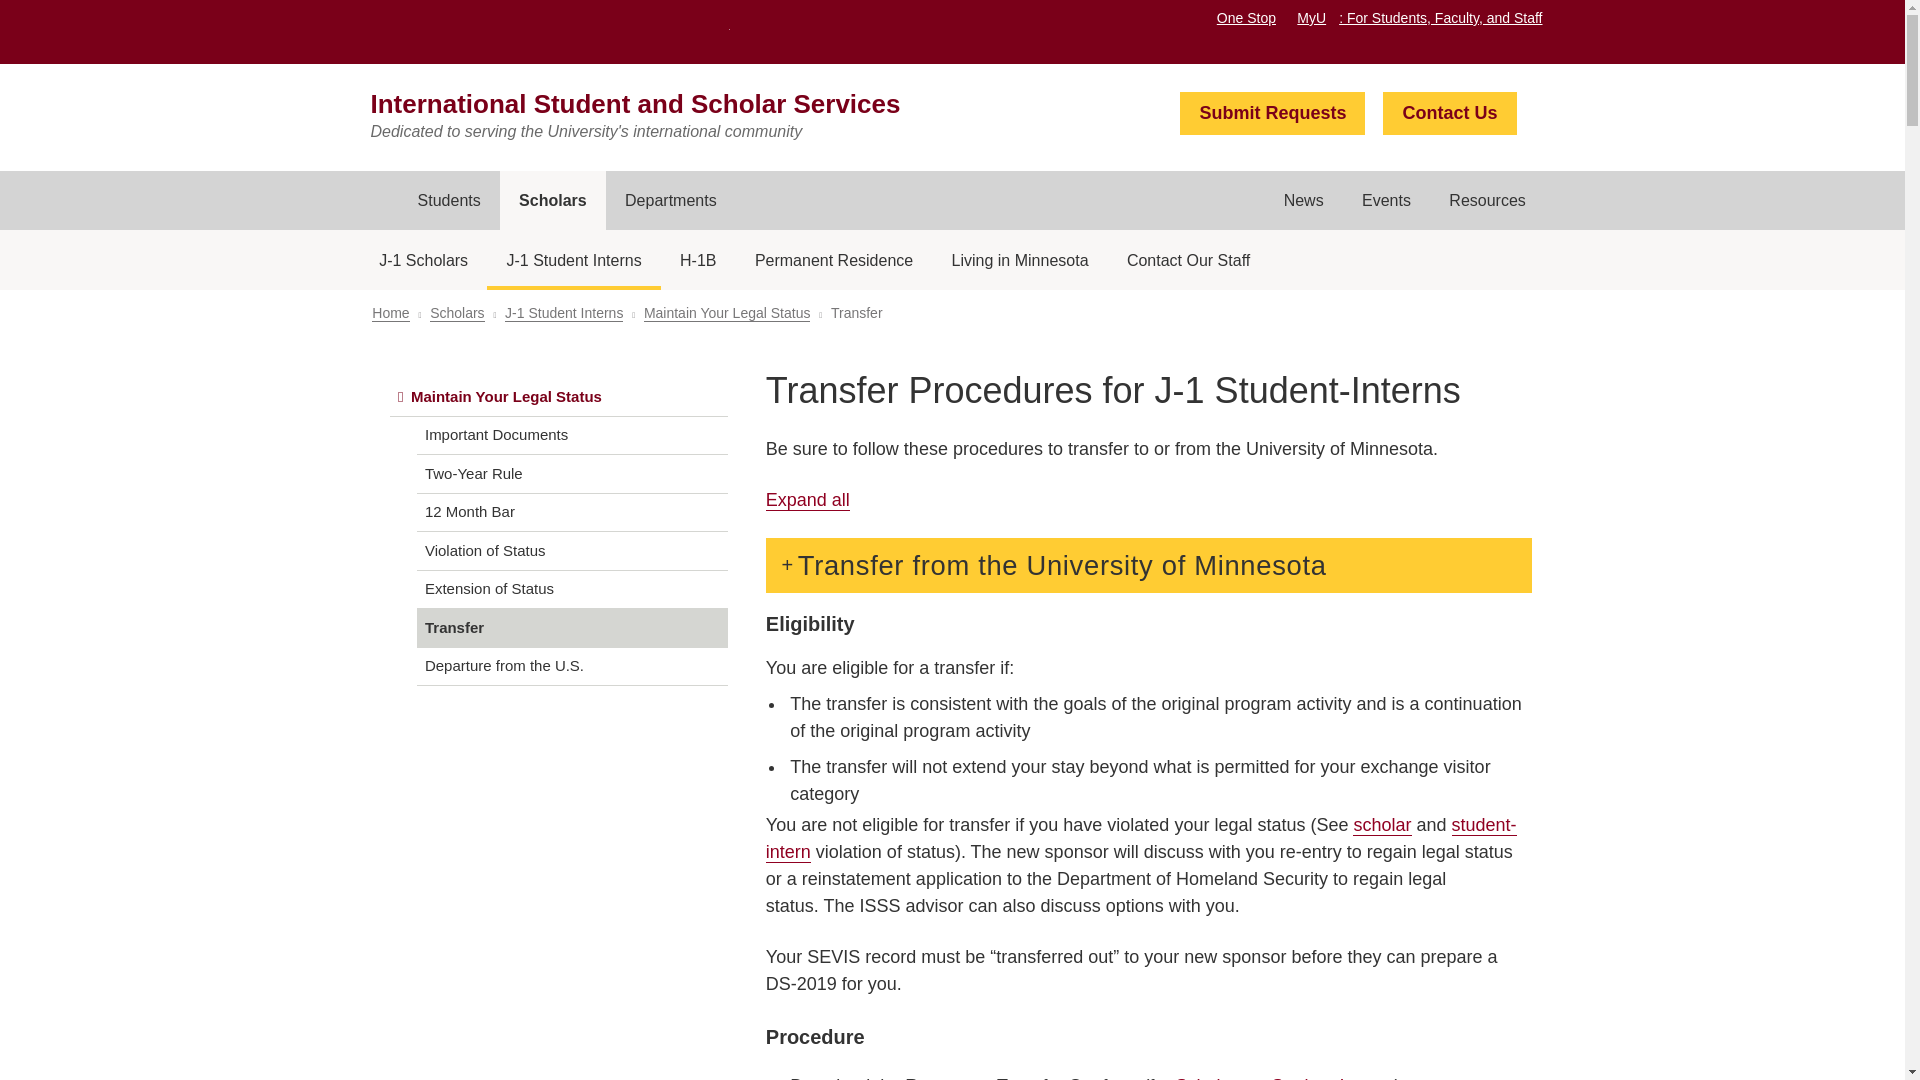 This screenshot has height=1080, width=1920. Describe the element at coordinates (635, 103) in the screenshot. I see `International Student and Scholar Services` at that location.